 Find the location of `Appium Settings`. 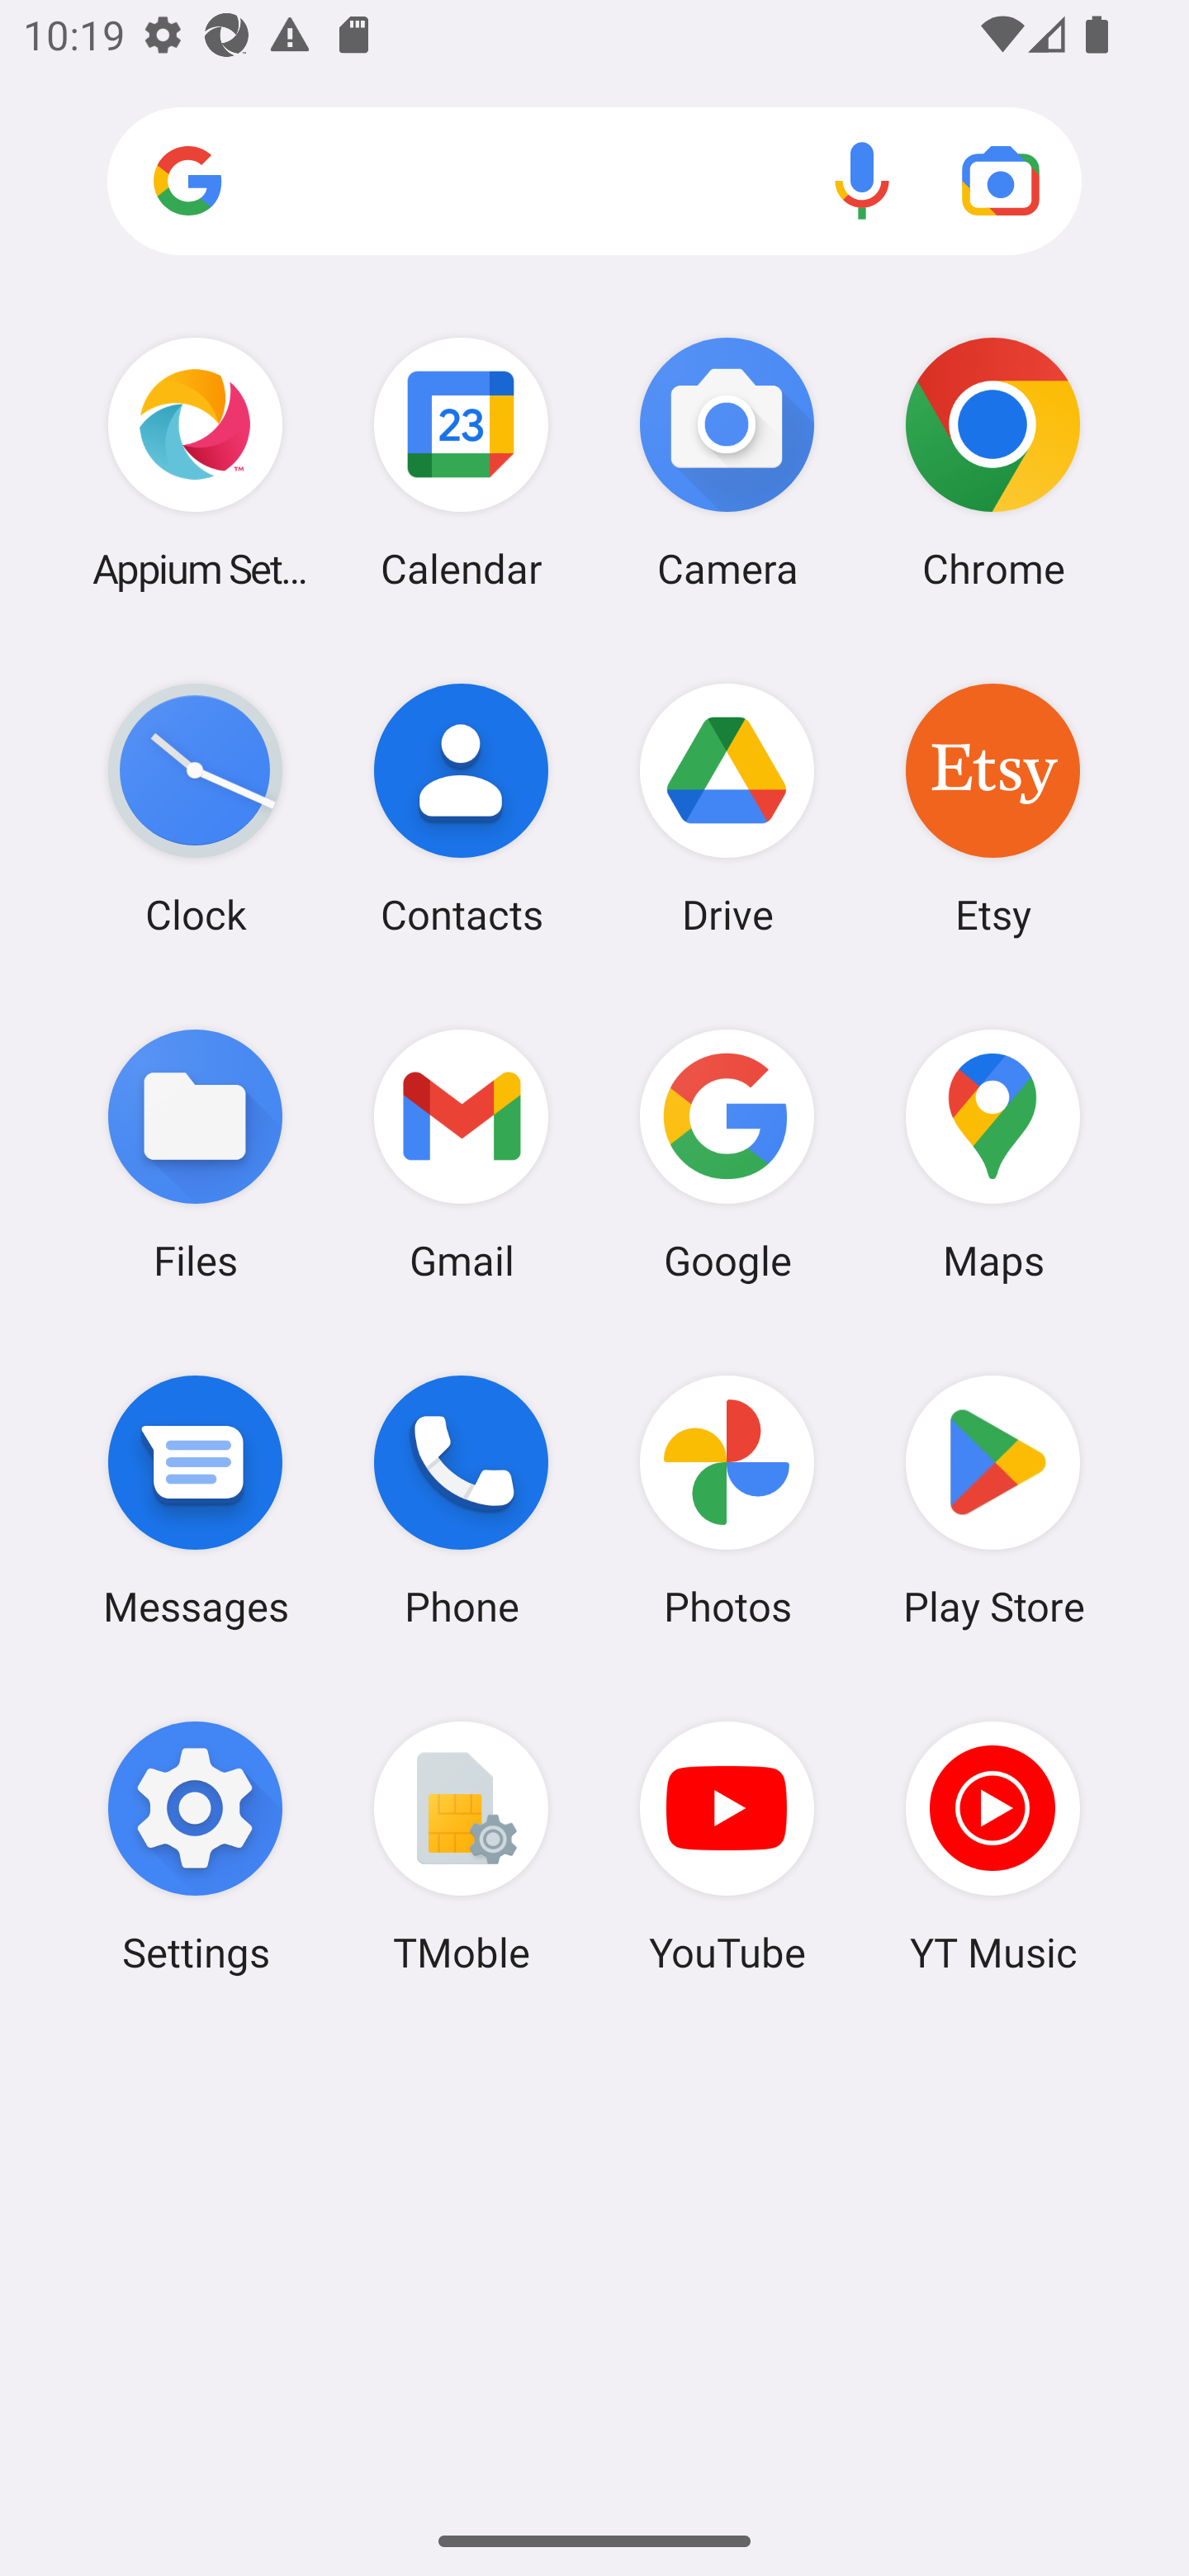

Appium Settings is located at coordinates (195, 462).